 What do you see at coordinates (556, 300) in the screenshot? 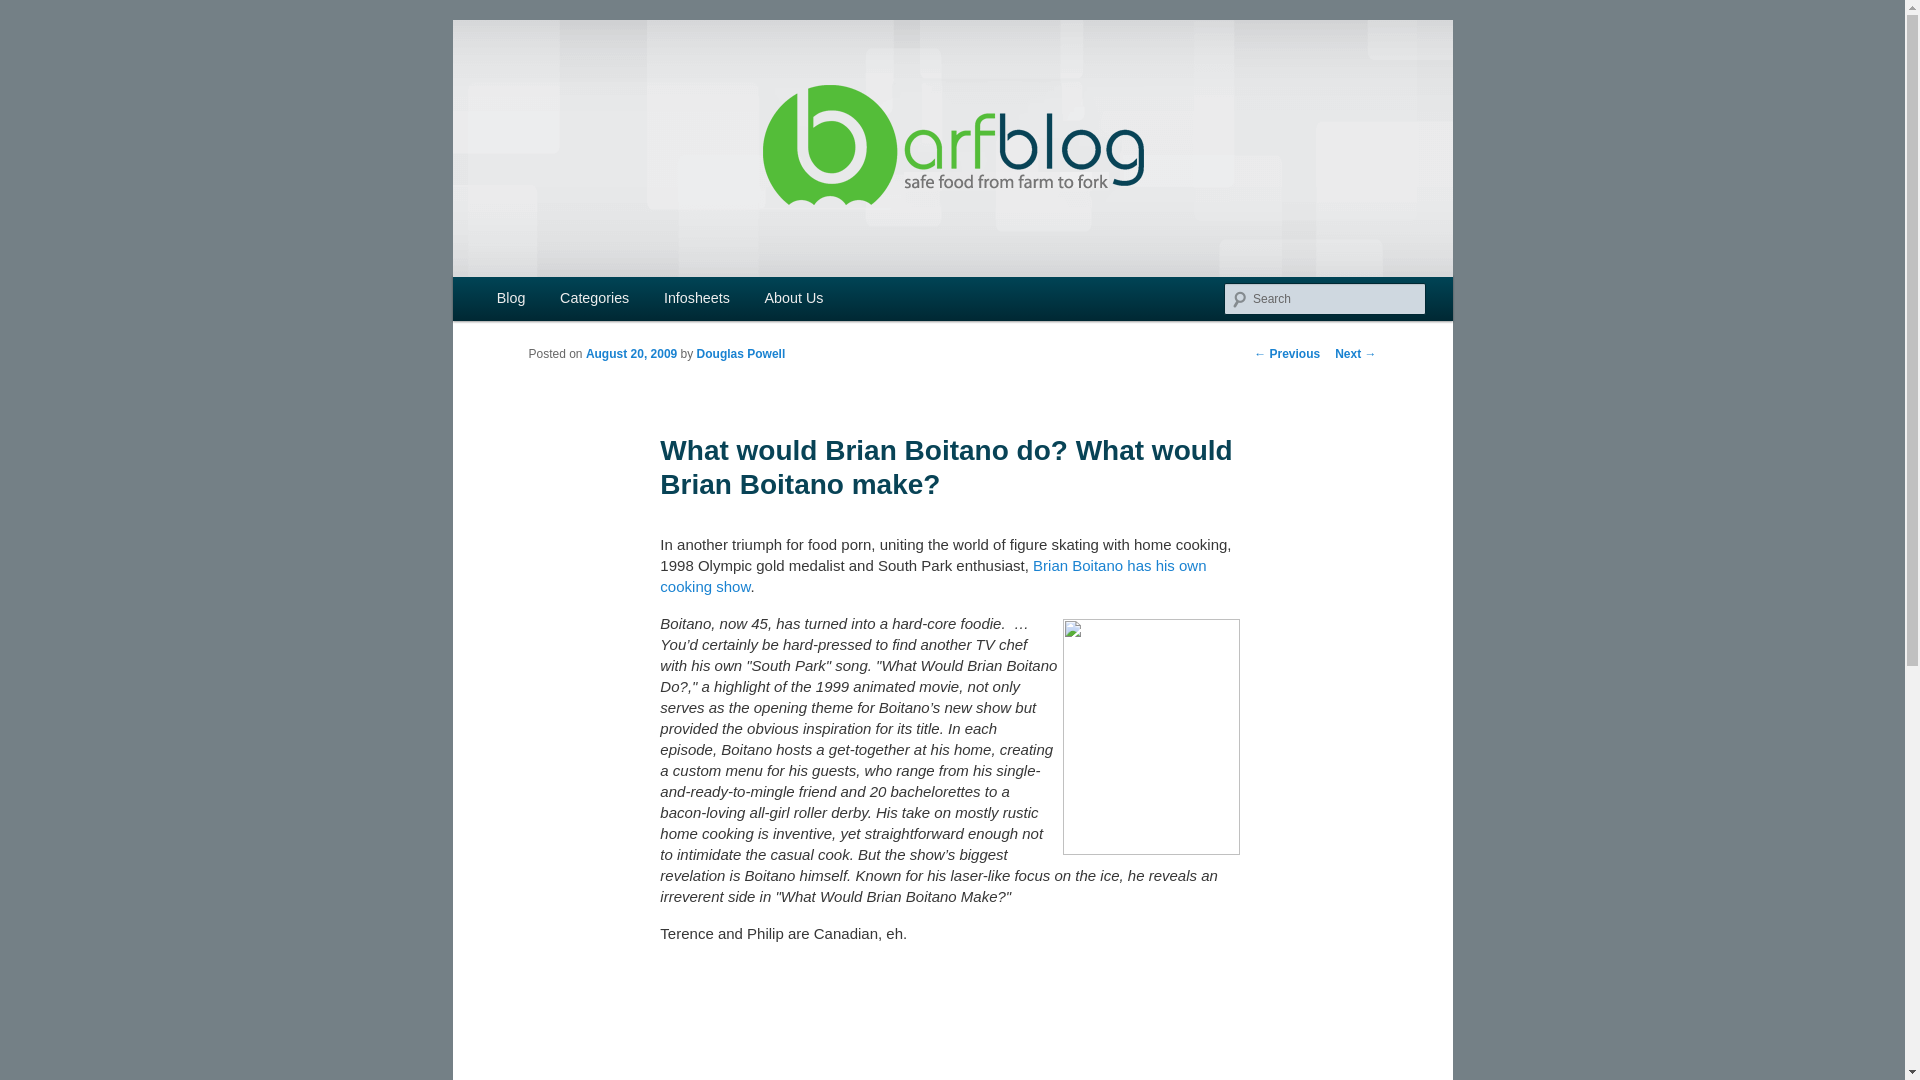
I see `Skip to secondary content` at bounding box center [556, 300].